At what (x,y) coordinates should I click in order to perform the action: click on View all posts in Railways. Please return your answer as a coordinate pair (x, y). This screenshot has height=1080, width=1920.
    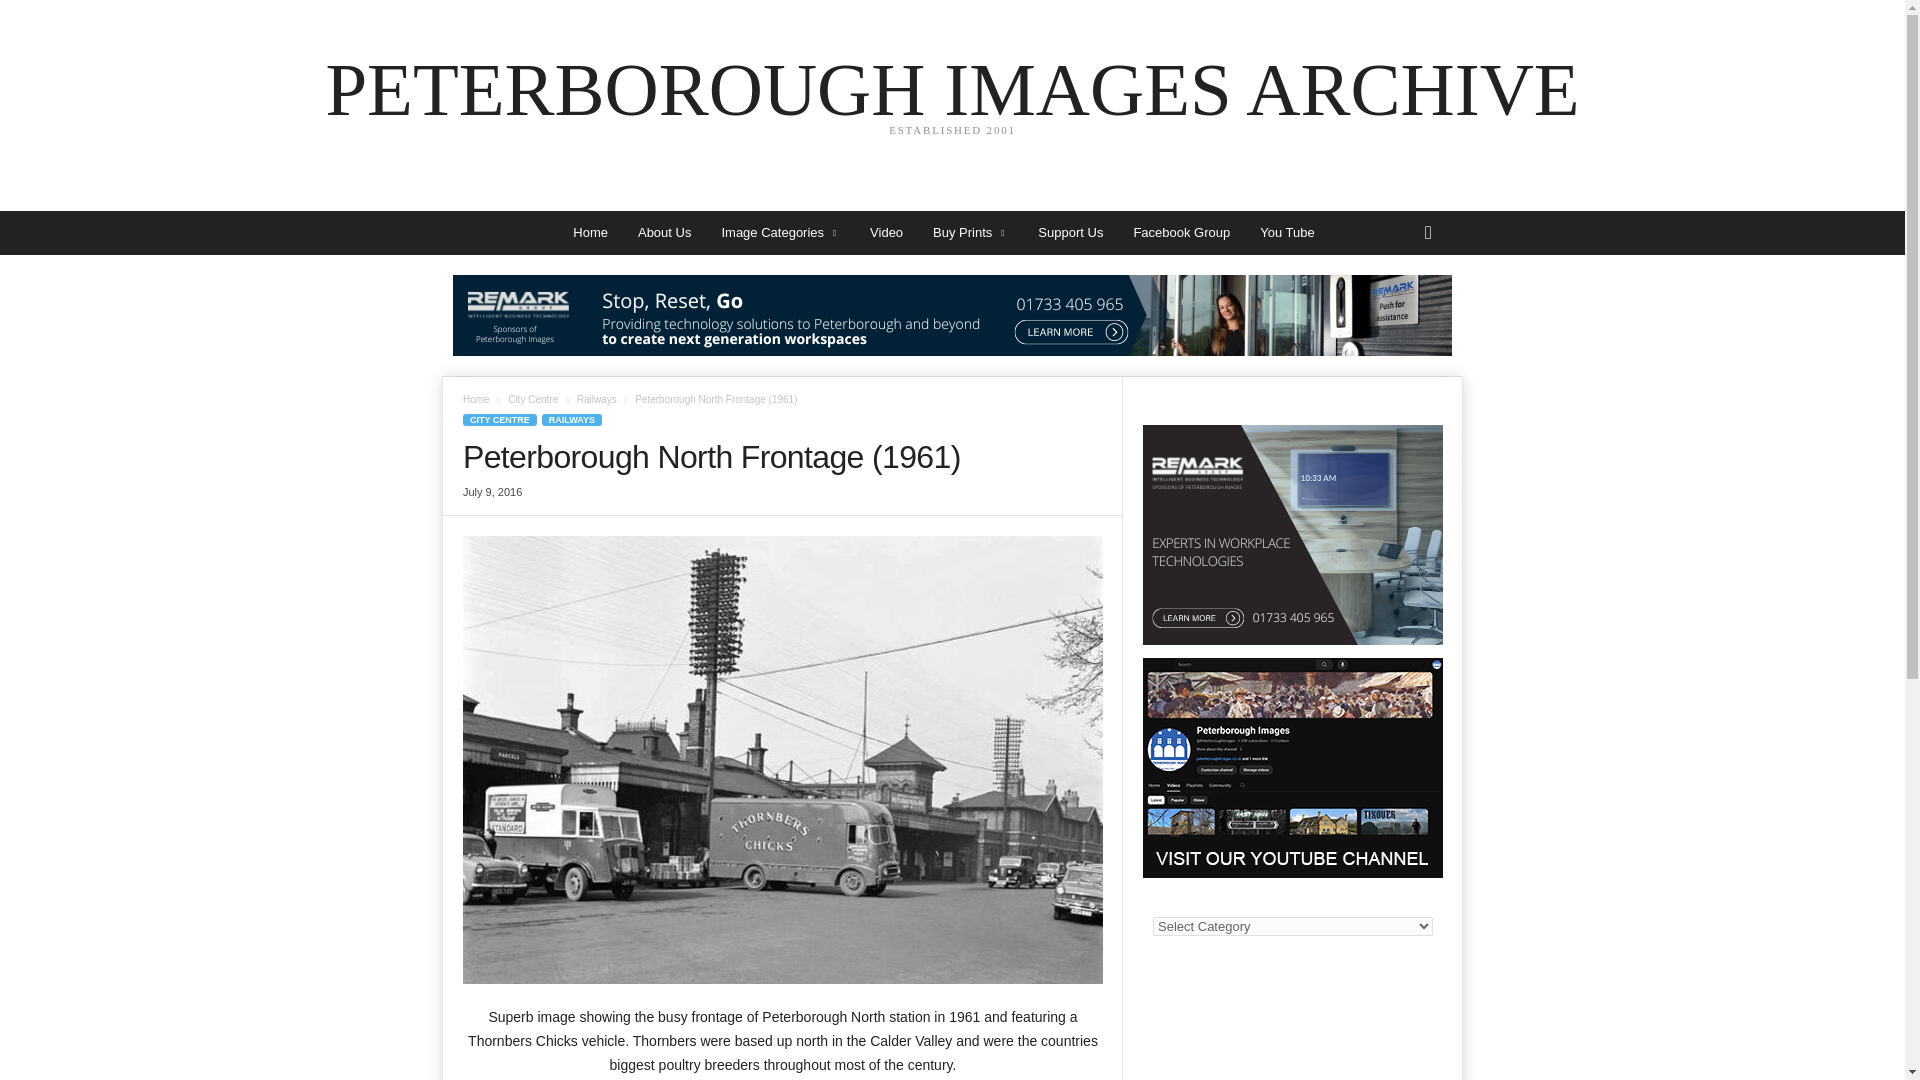
    Looking at the image, I should click on (590, 232).